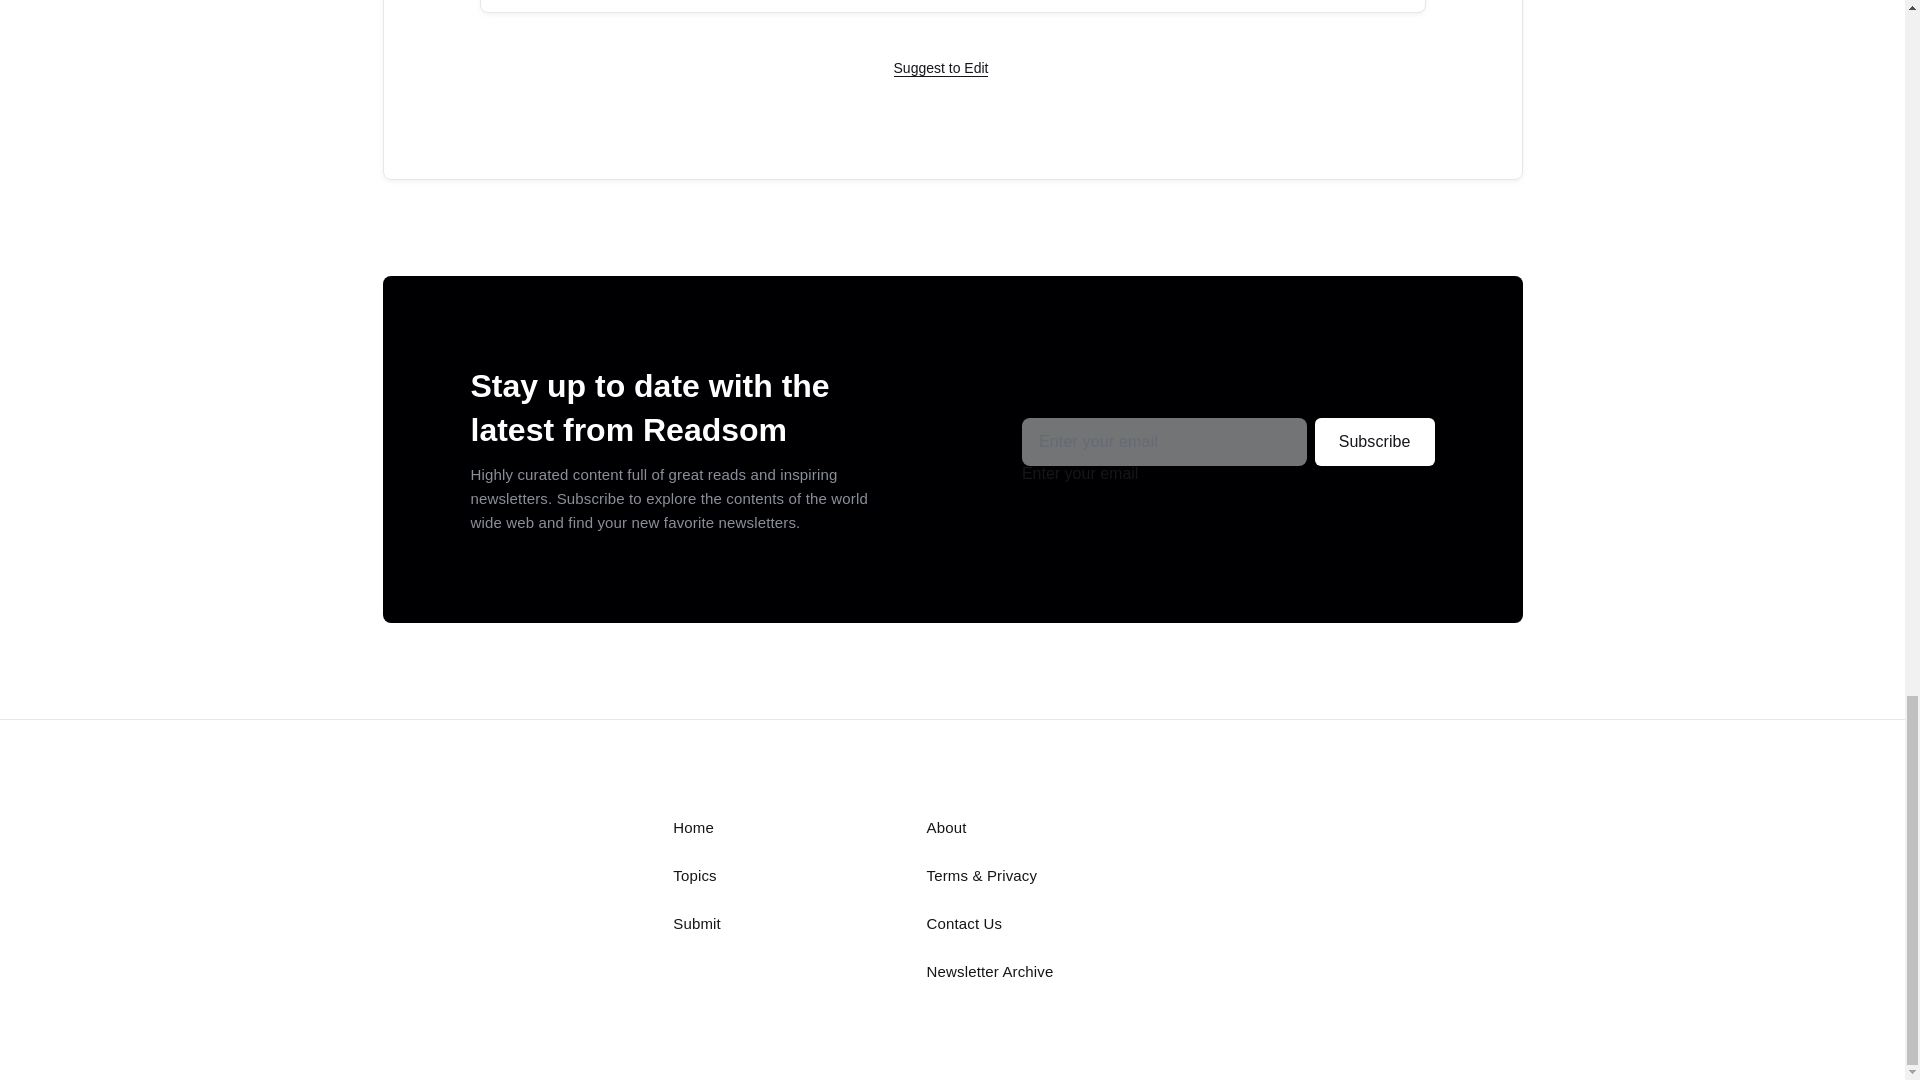  I want to click on Suggest to Edit, so click(941, 68).